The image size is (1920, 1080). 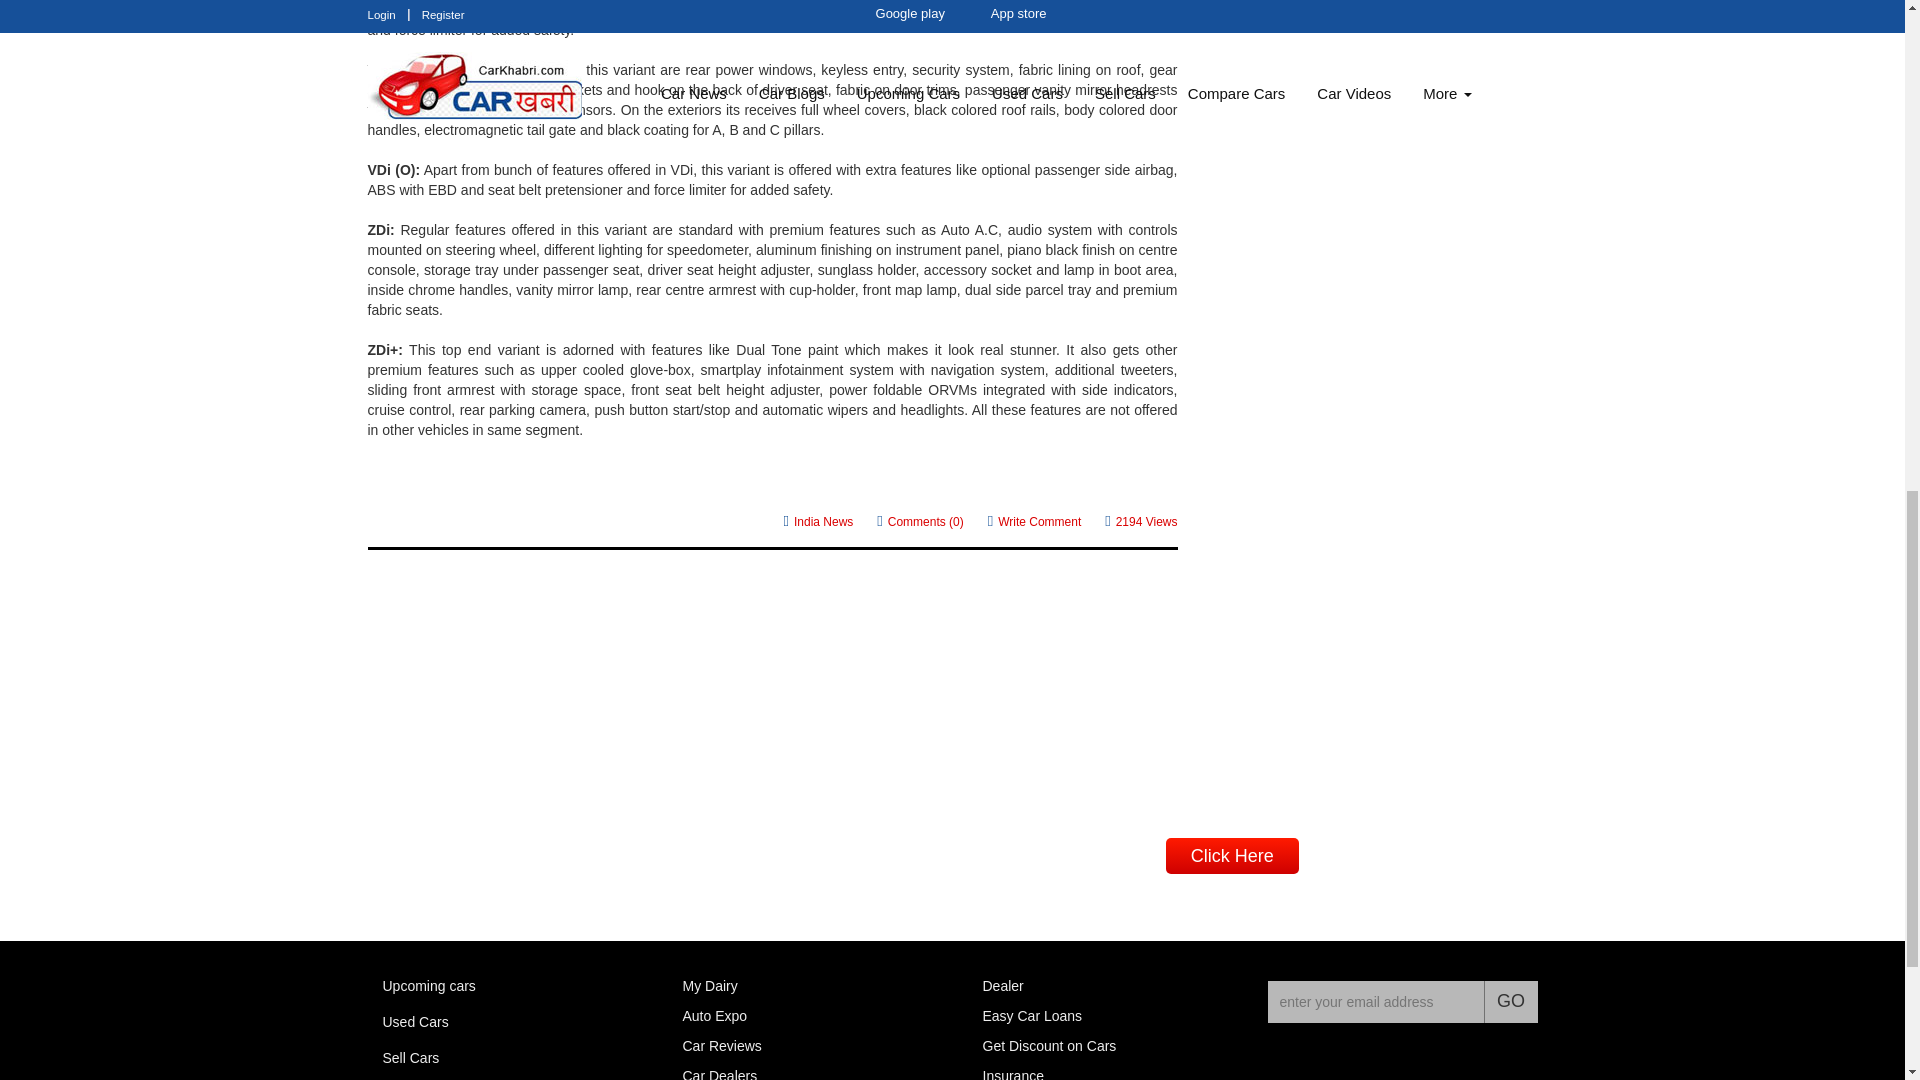 I want to click on India News, so click(x=818, y=520).